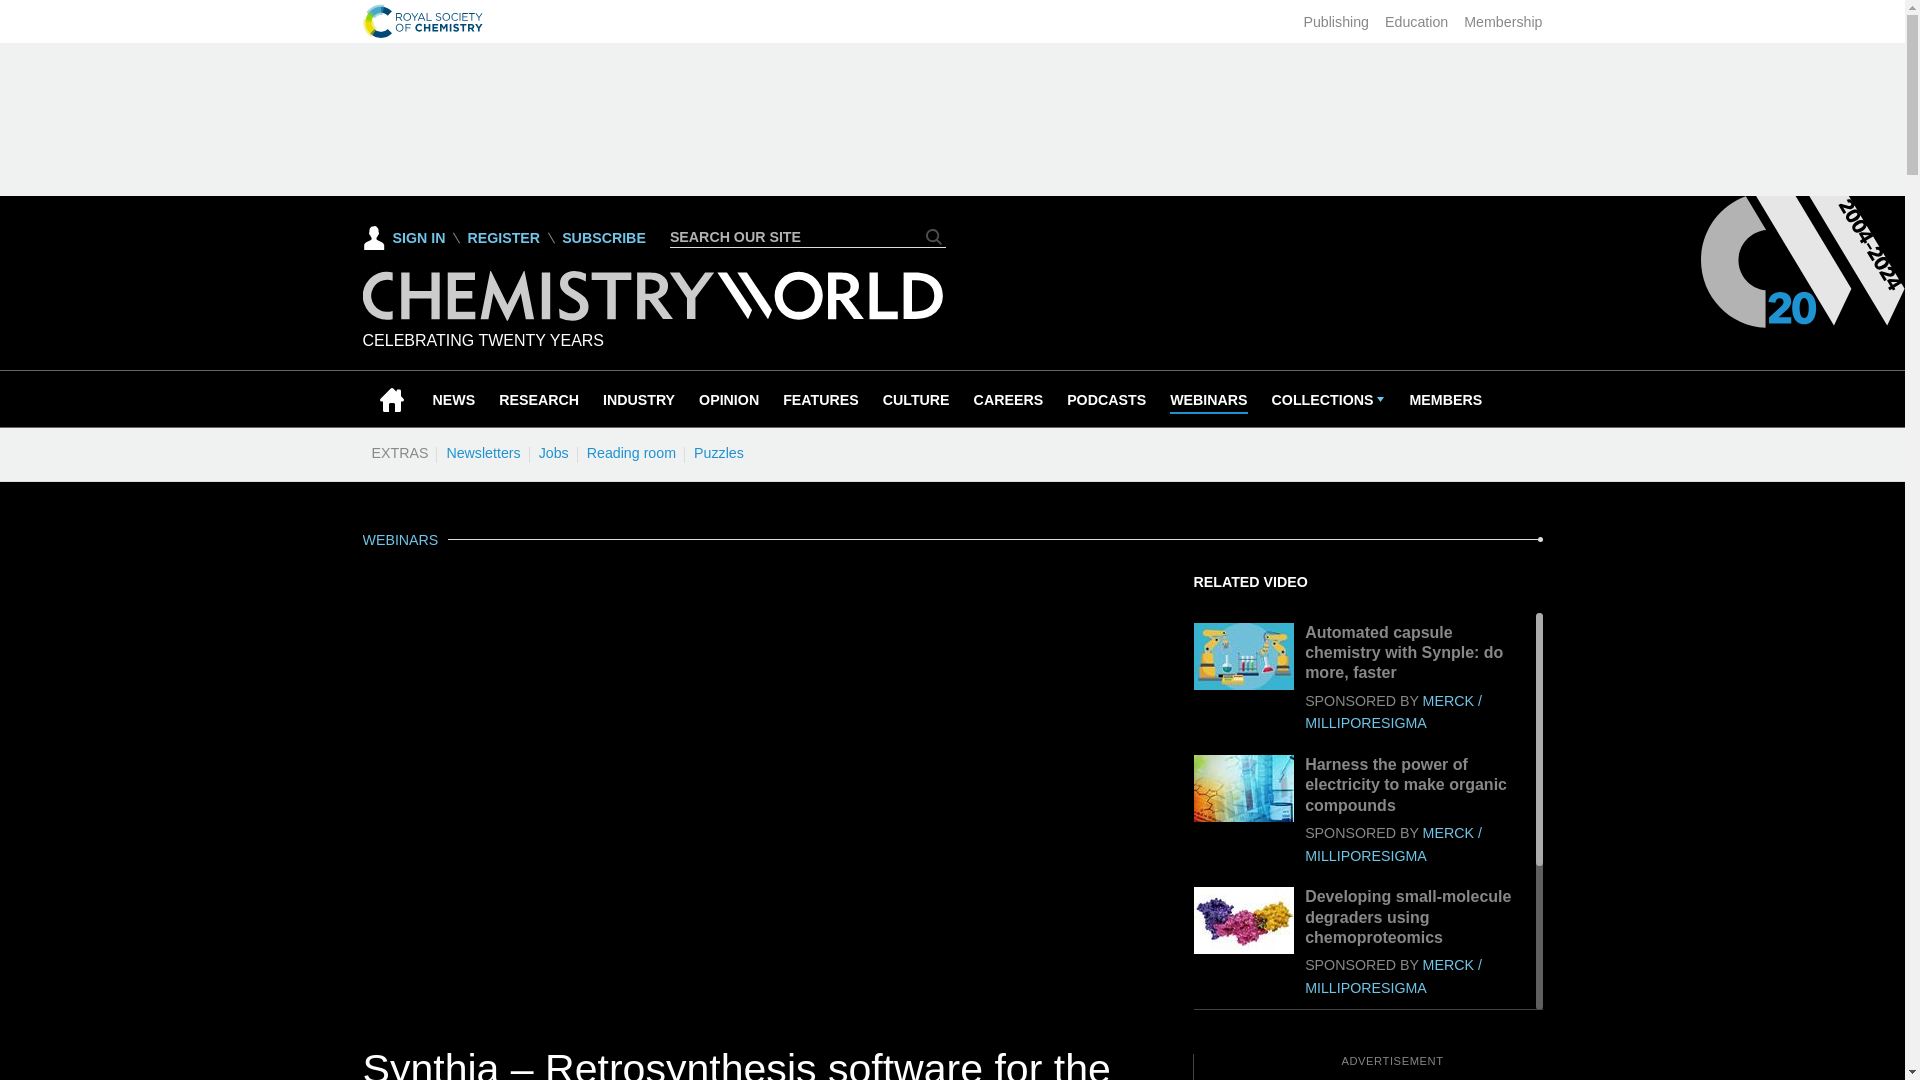 The image size is (1920, 1080). Describe the element at coordinates (652, 315) in the screenshot. I see `Chemistry World` at that location.